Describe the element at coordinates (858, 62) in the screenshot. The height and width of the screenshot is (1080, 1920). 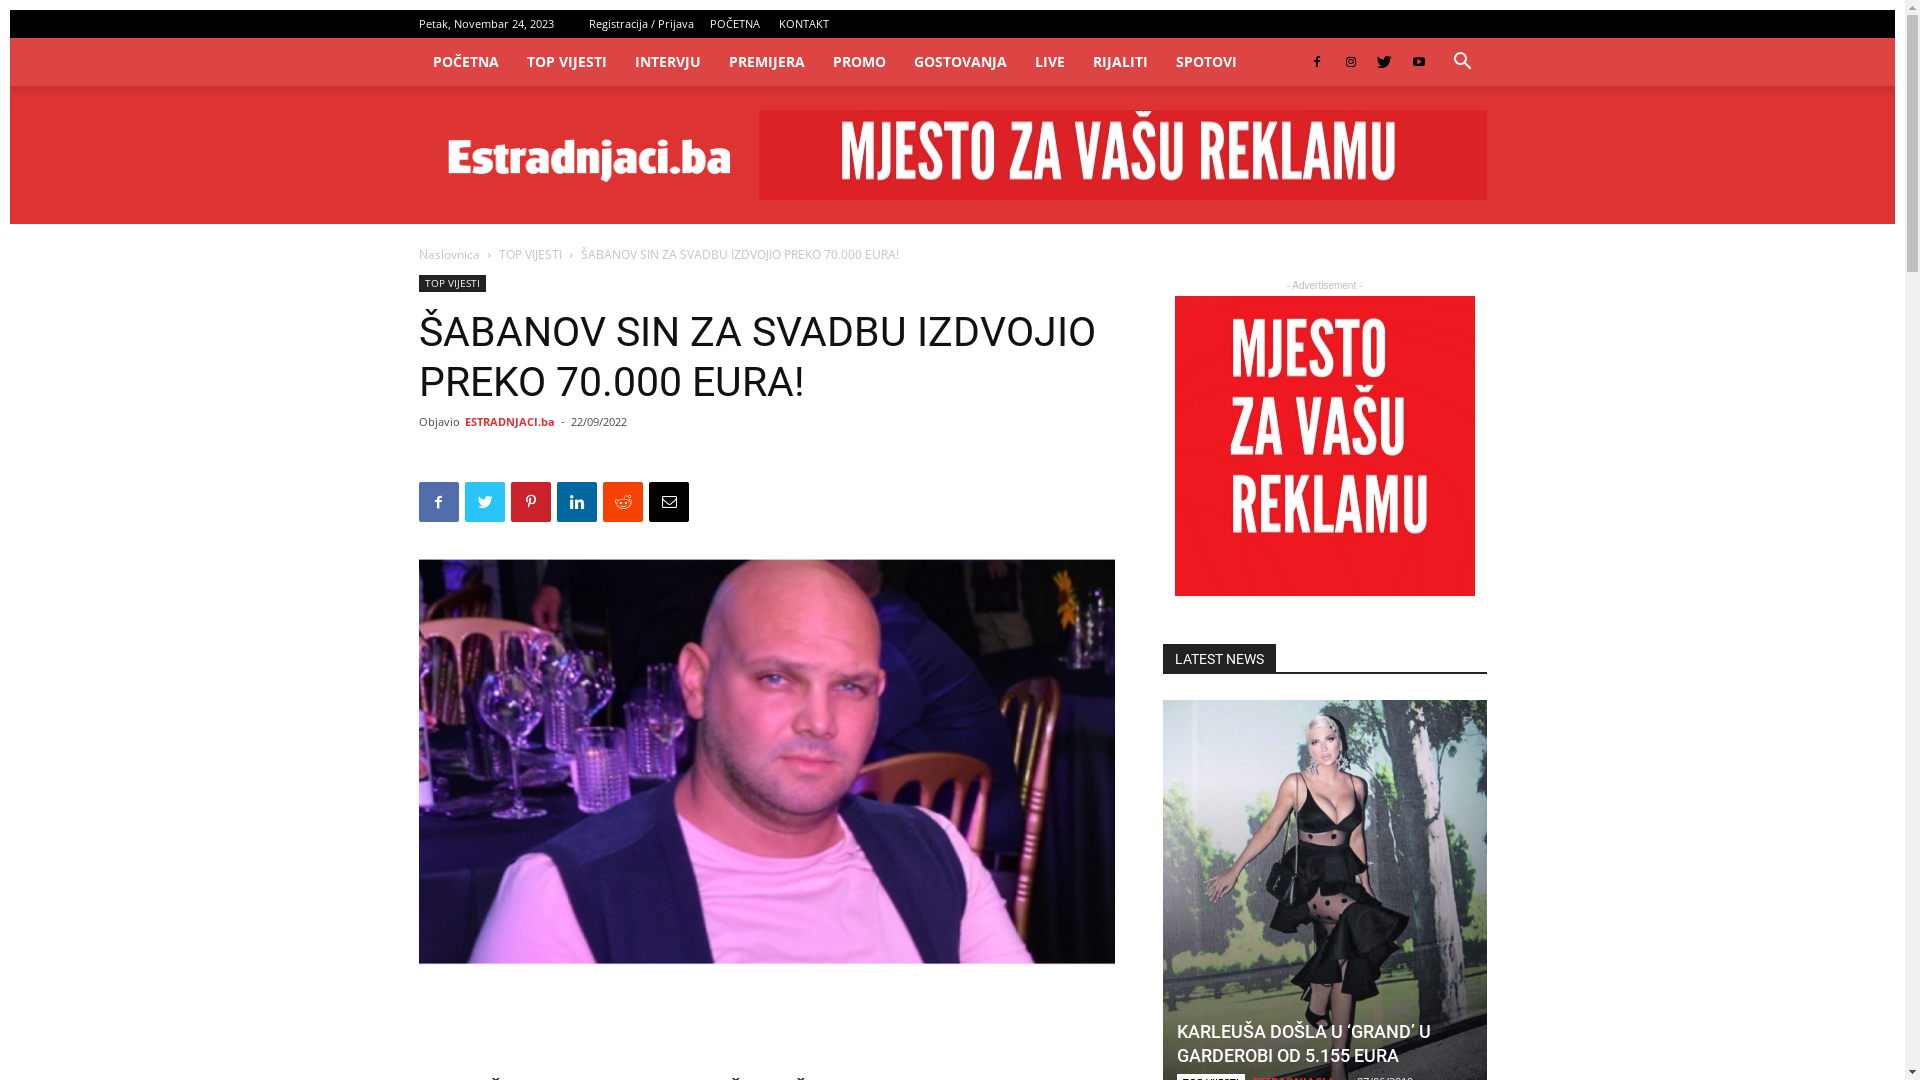
I see `PROMO` at that location.